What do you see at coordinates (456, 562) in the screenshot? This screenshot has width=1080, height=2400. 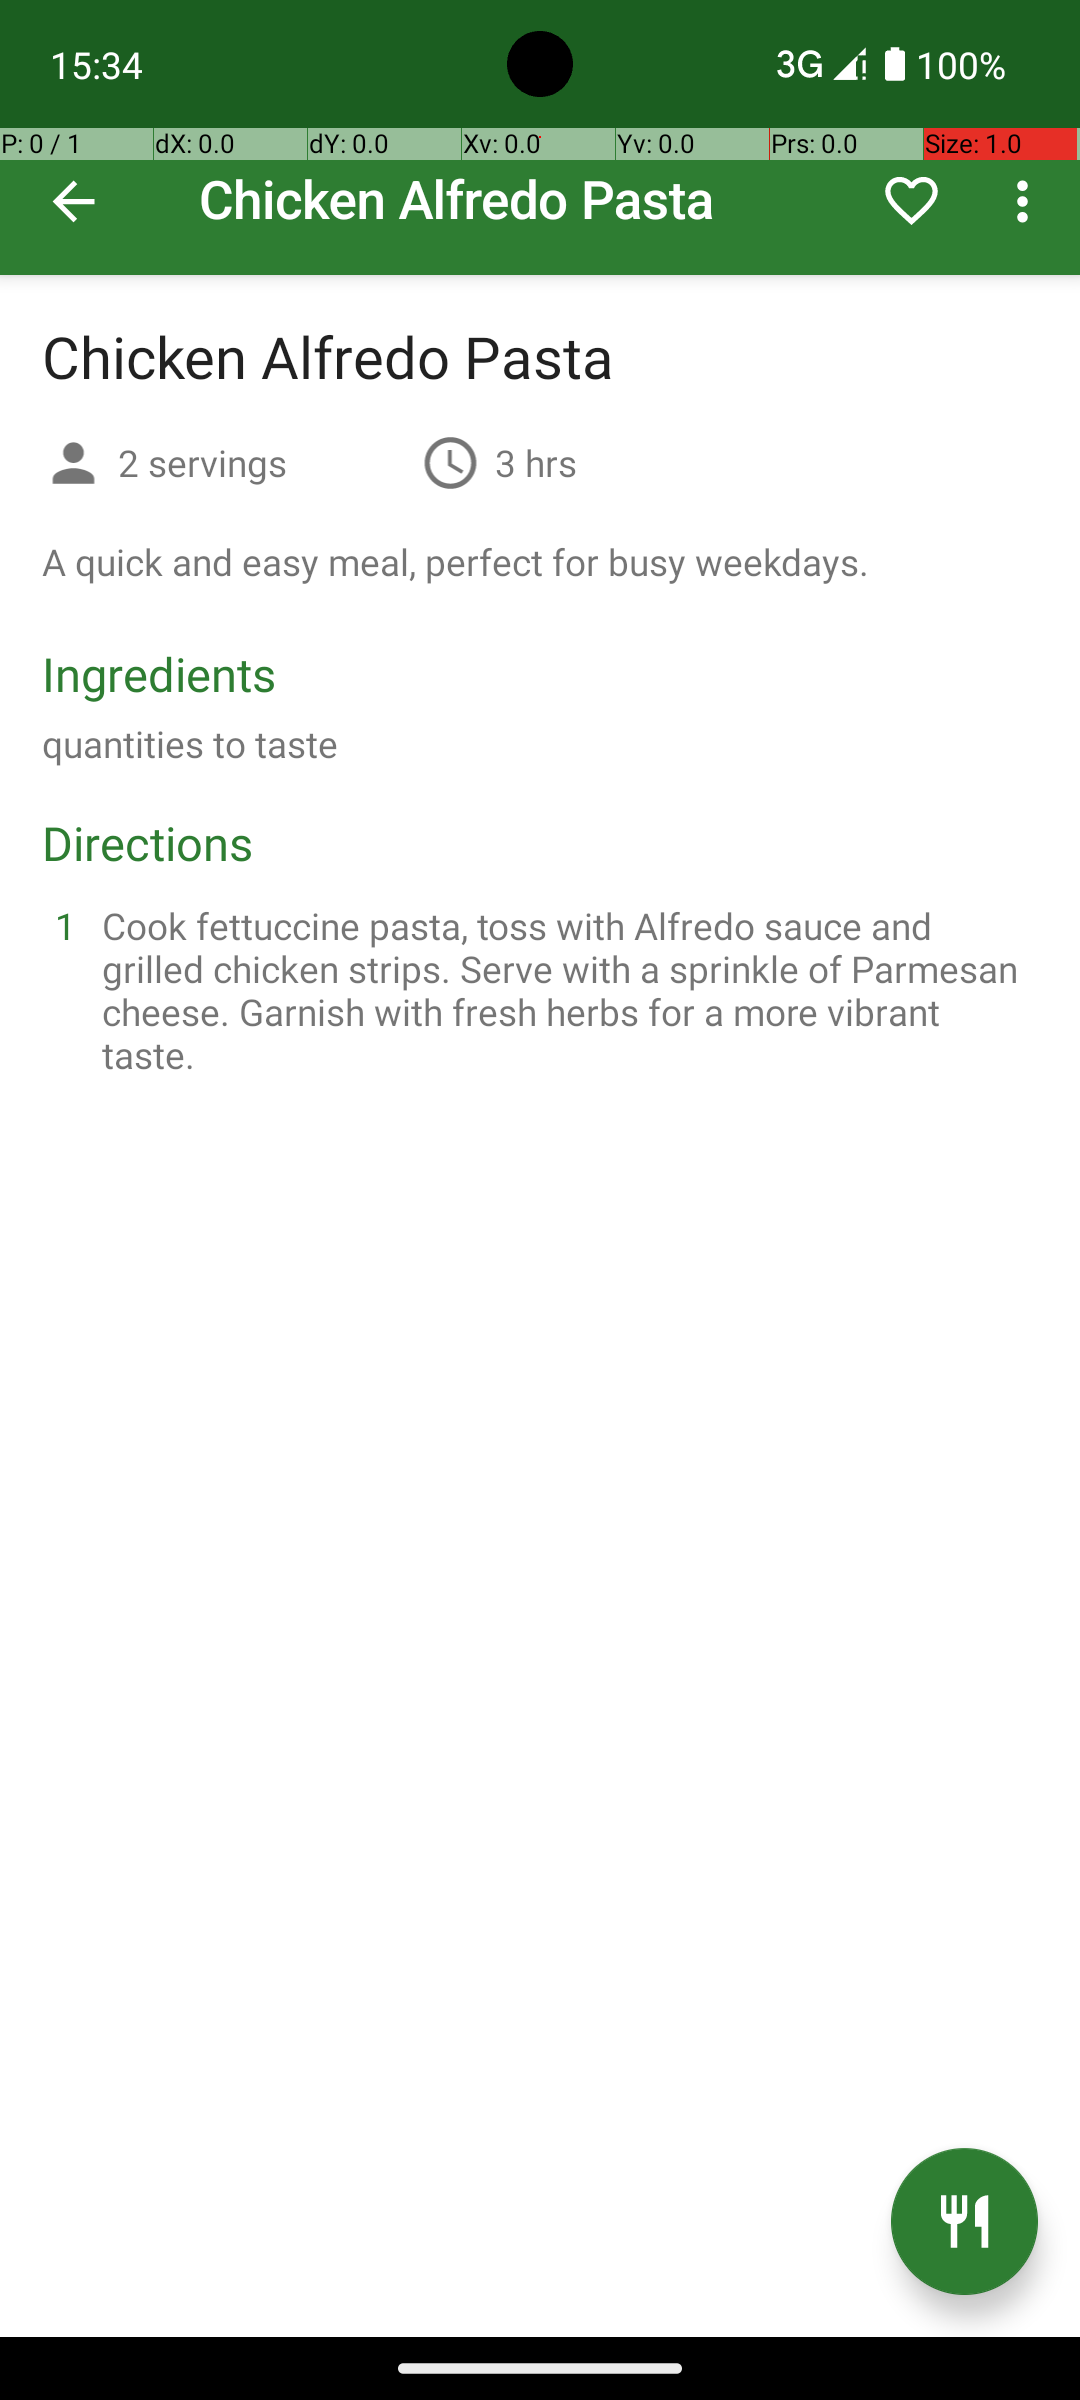 I see `A quick and easy meal, perfect for busy weekdays.` at bounding box center [456, 562].